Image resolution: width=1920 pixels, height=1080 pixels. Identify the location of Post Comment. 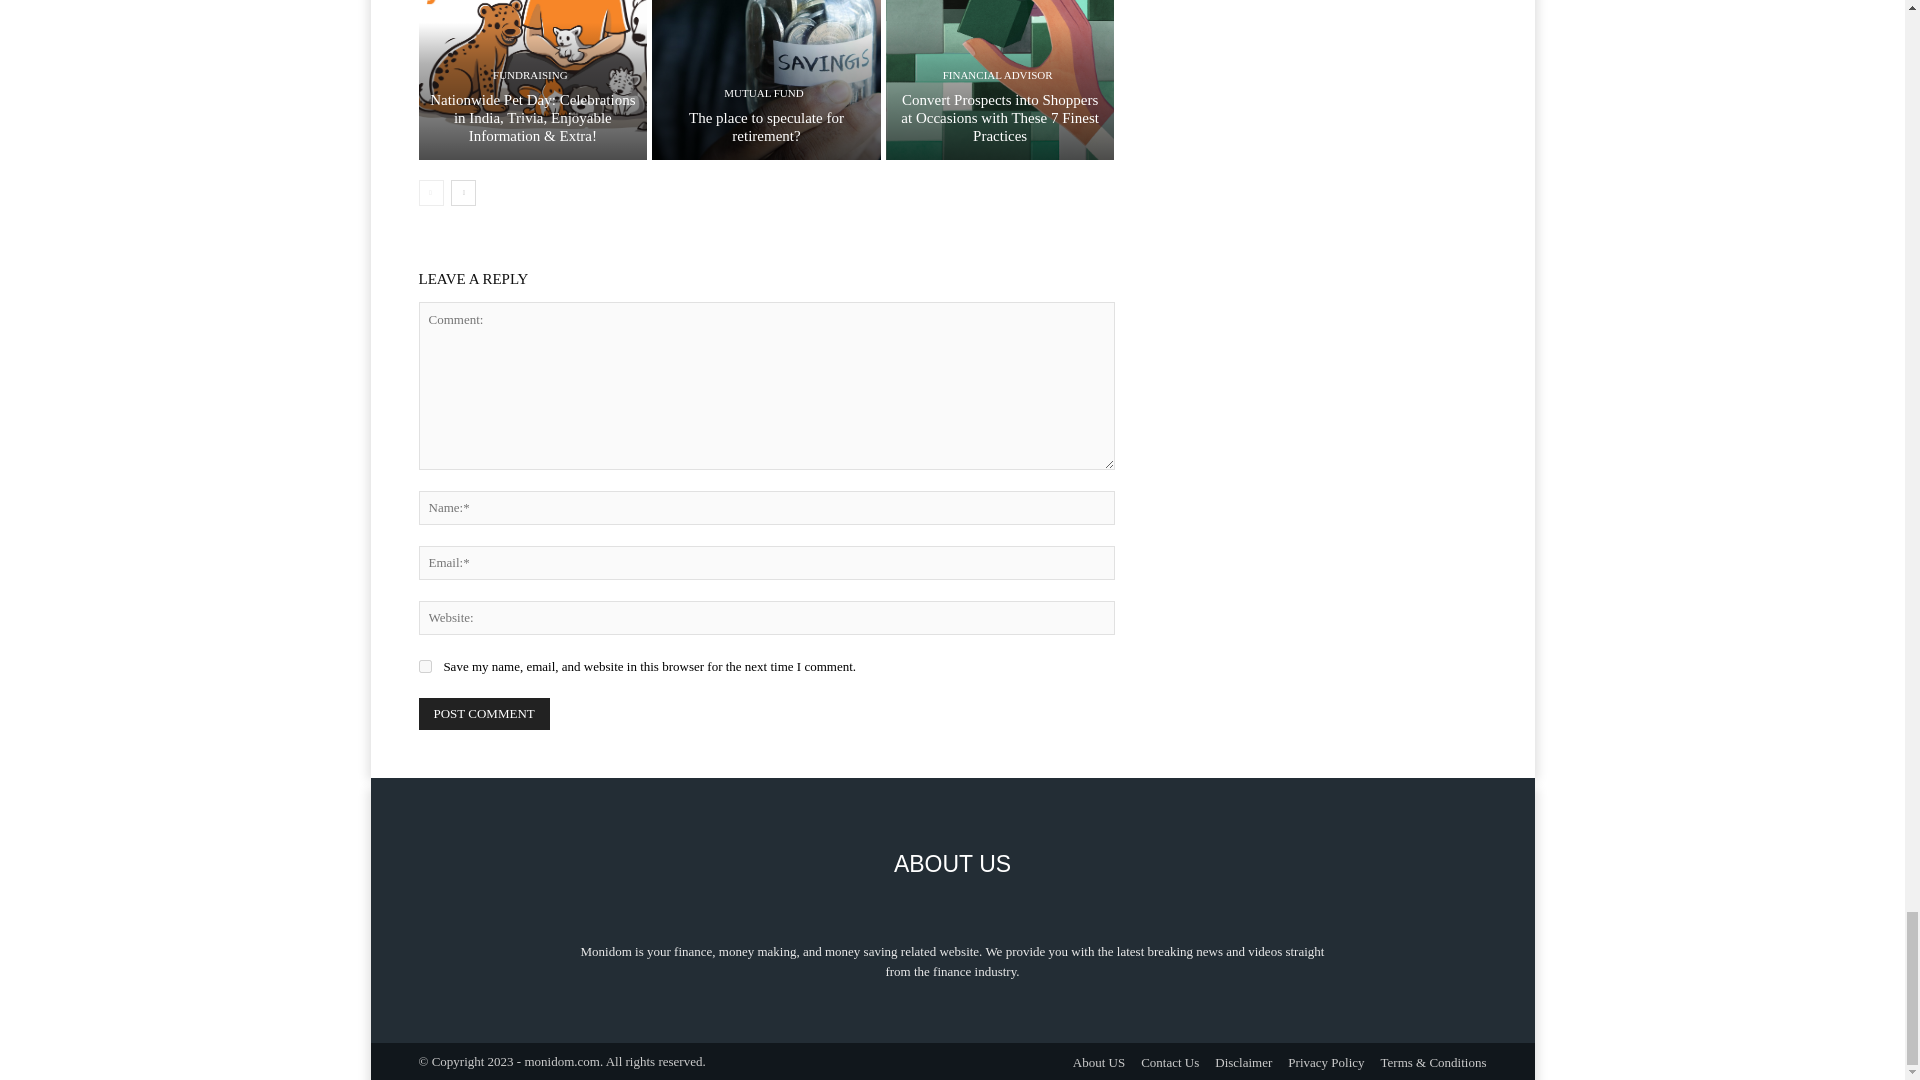
(484, 714).